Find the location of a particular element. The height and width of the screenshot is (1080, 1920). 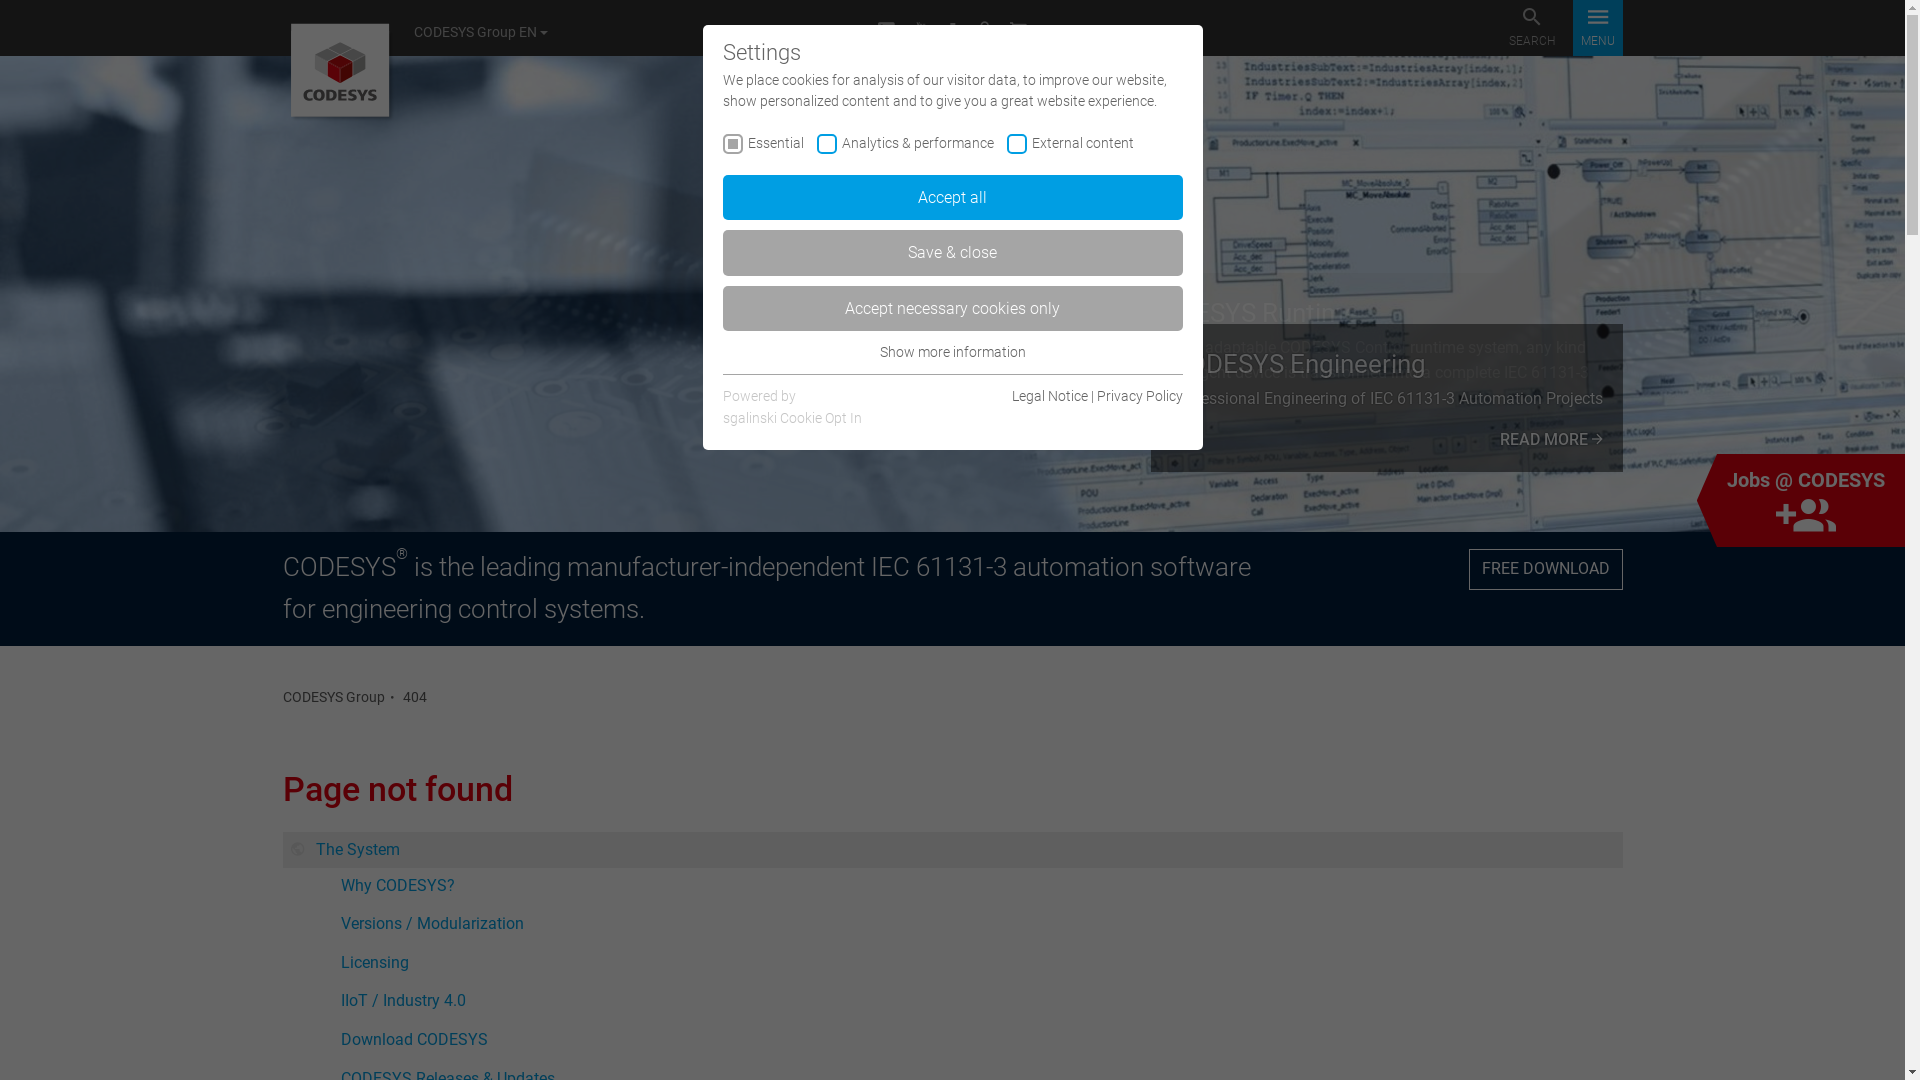

Legal Notice is located at coordinates (1050, 396).